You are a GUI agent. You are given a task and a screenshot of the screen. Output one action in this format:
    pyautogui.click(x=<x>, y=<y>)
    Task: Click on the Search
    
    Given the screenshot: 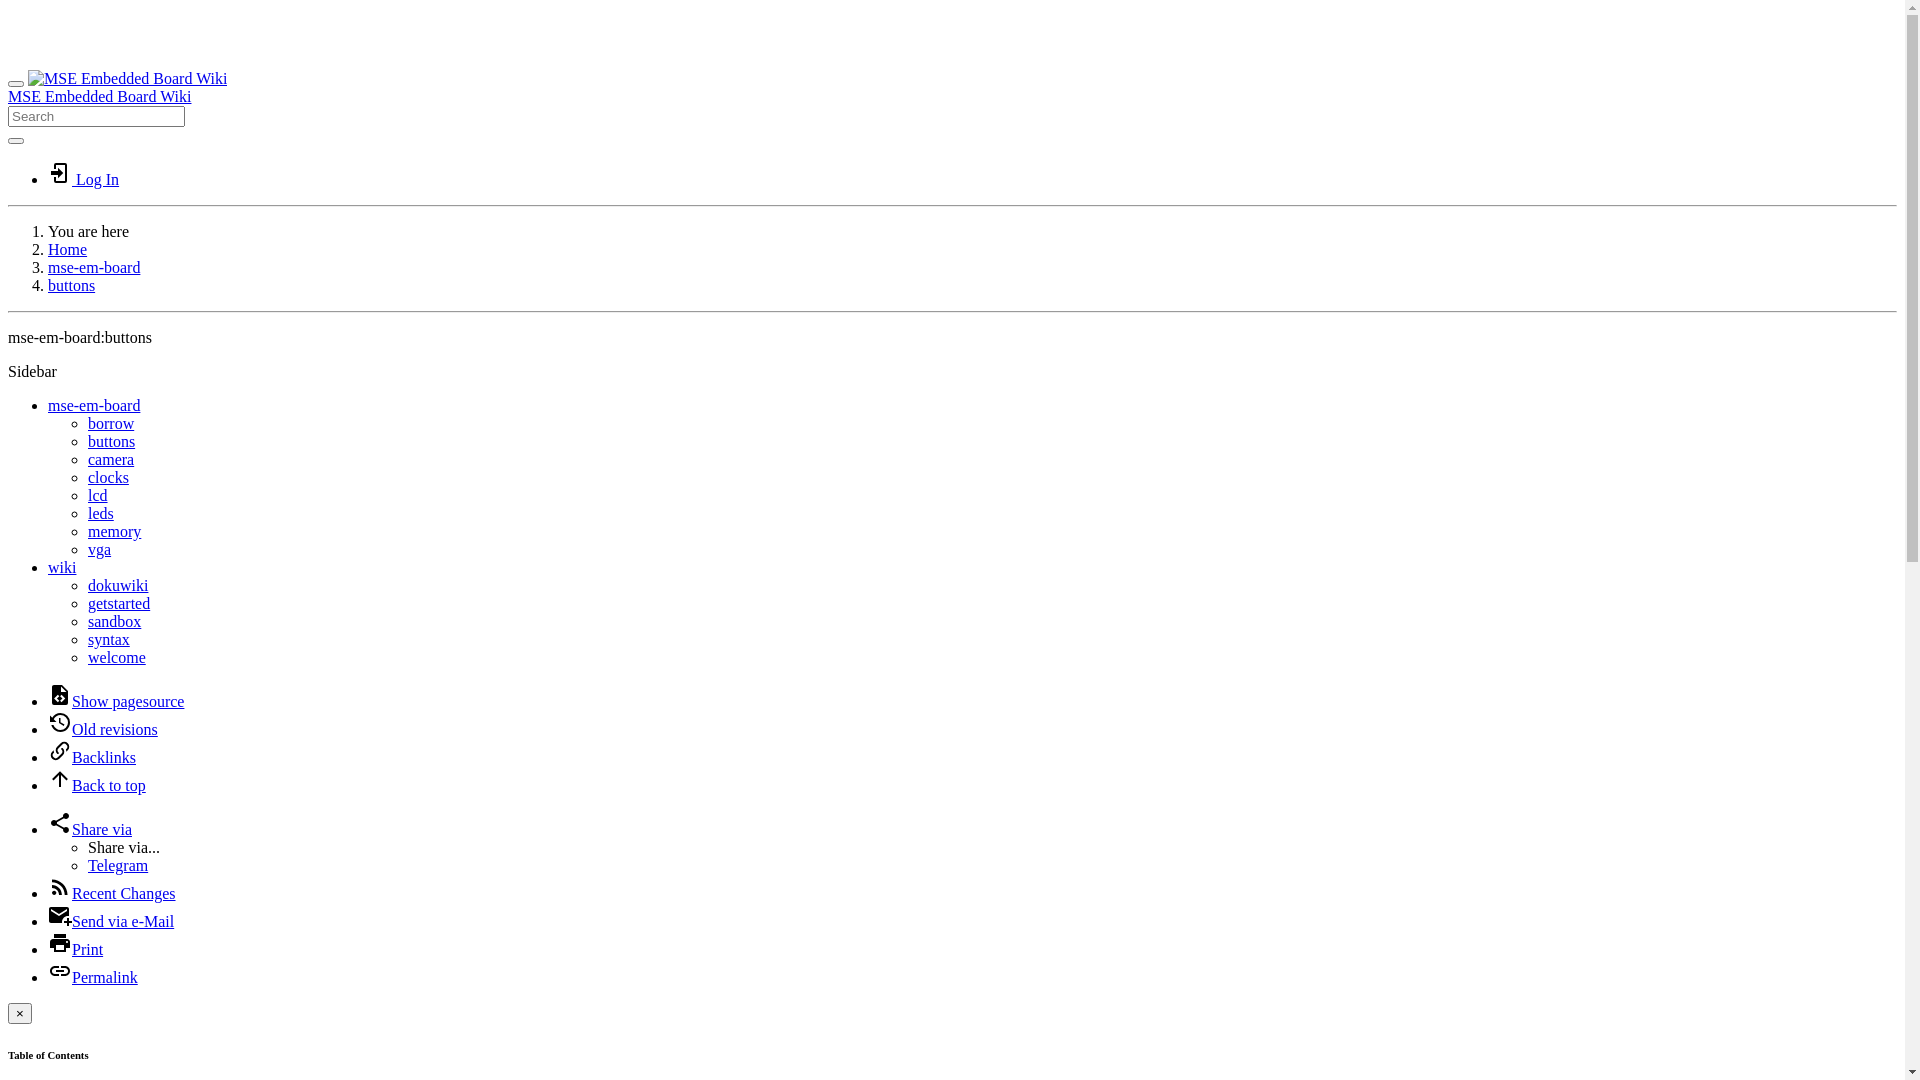 What is the action you would take?
    pyautogui.click(x=16, y=141)
    